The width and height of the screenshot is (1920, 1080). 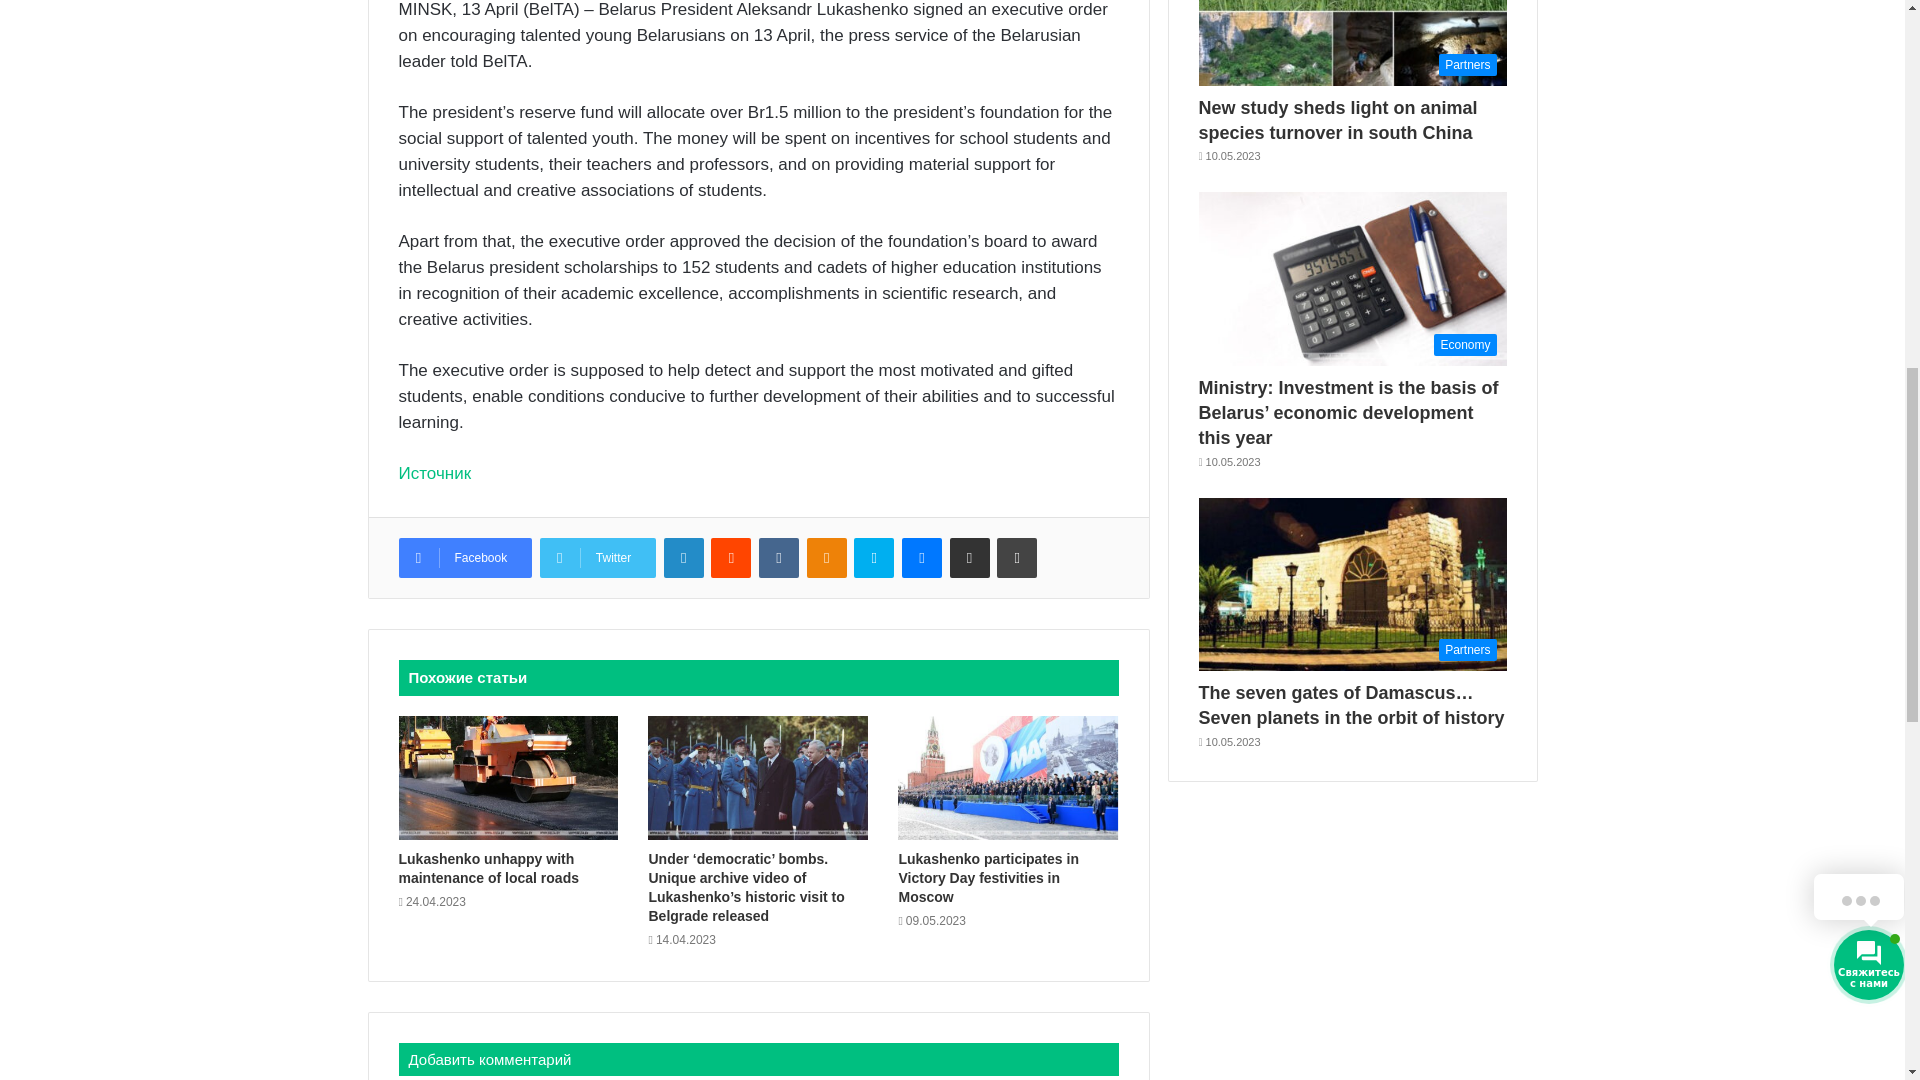 What do you see at coordinates (730, 557) in the screenshot?
I see `Reddit` at bounding box center [730, 557].